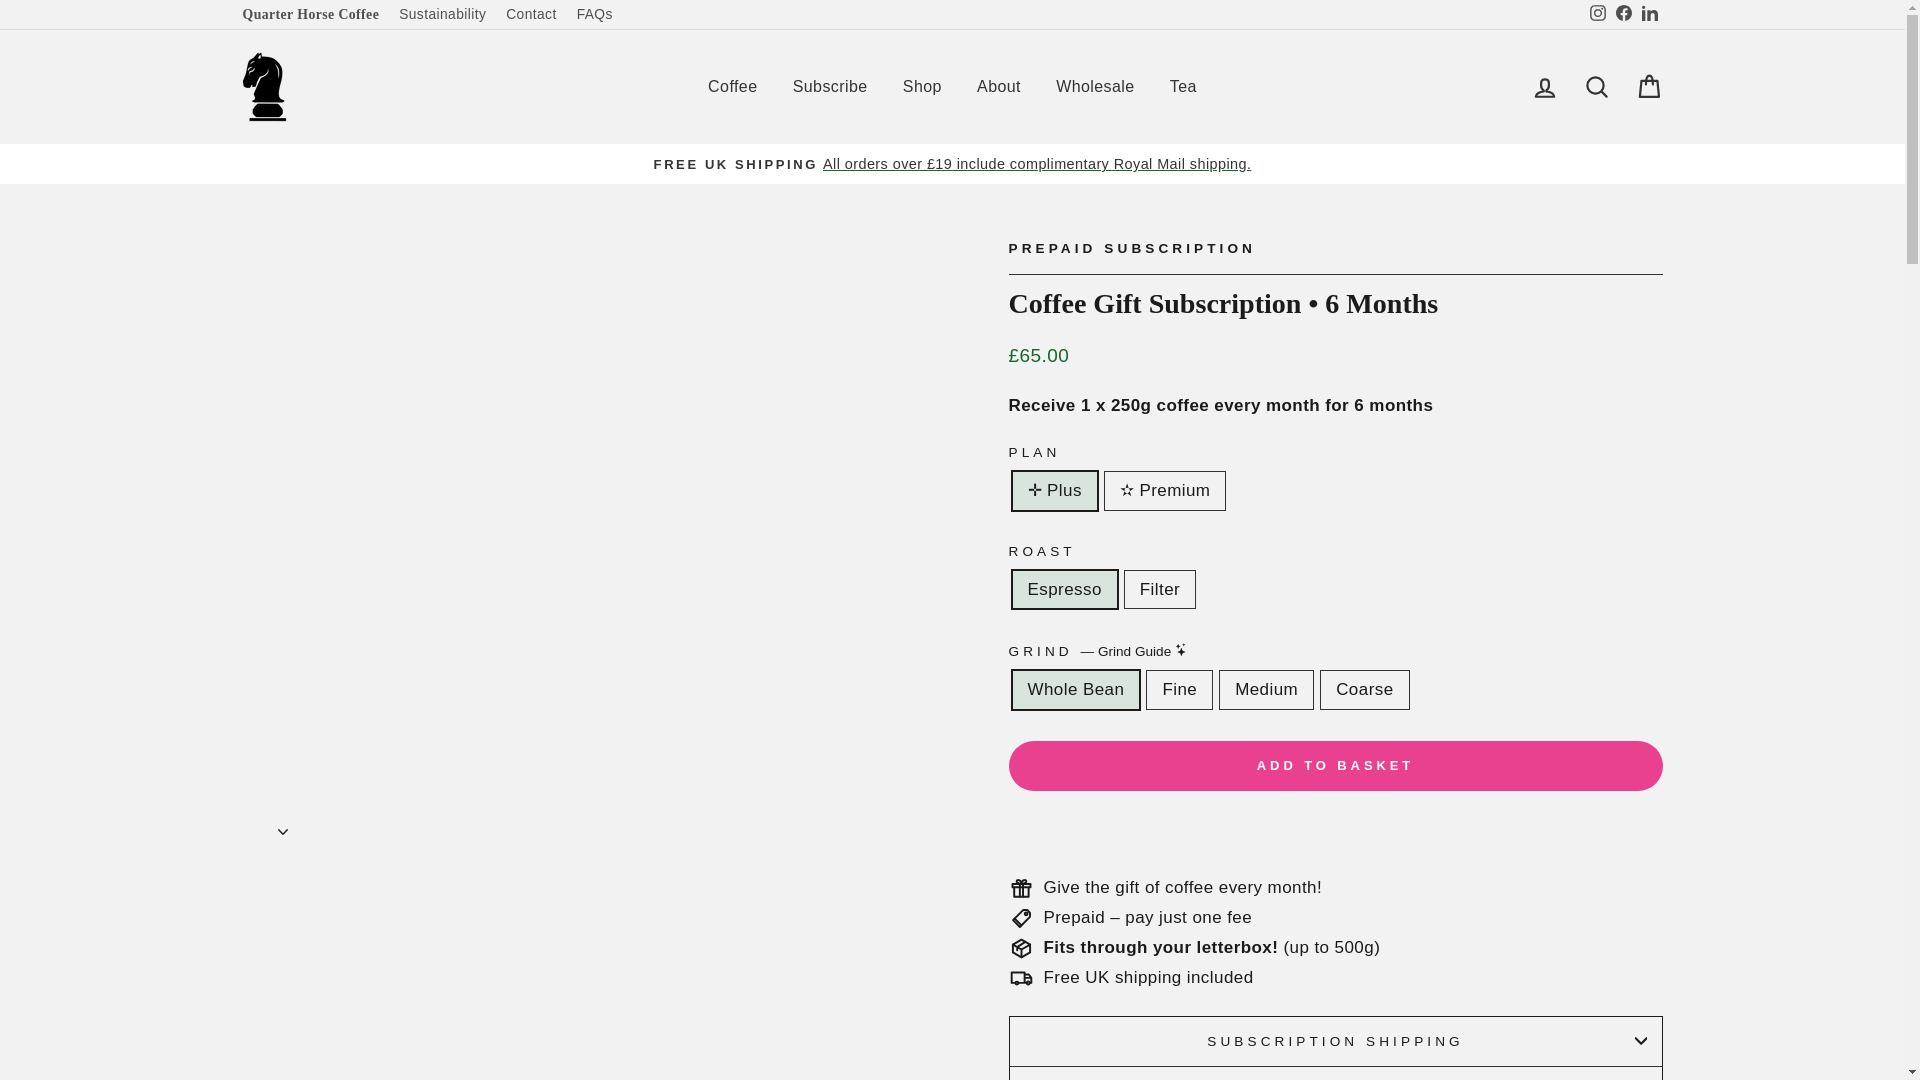  What do you see at coordinates (1597, 14) in the screenshot?
I see `Quarter Horse Coffee on Instagram` at bounding box center [1597, 14].